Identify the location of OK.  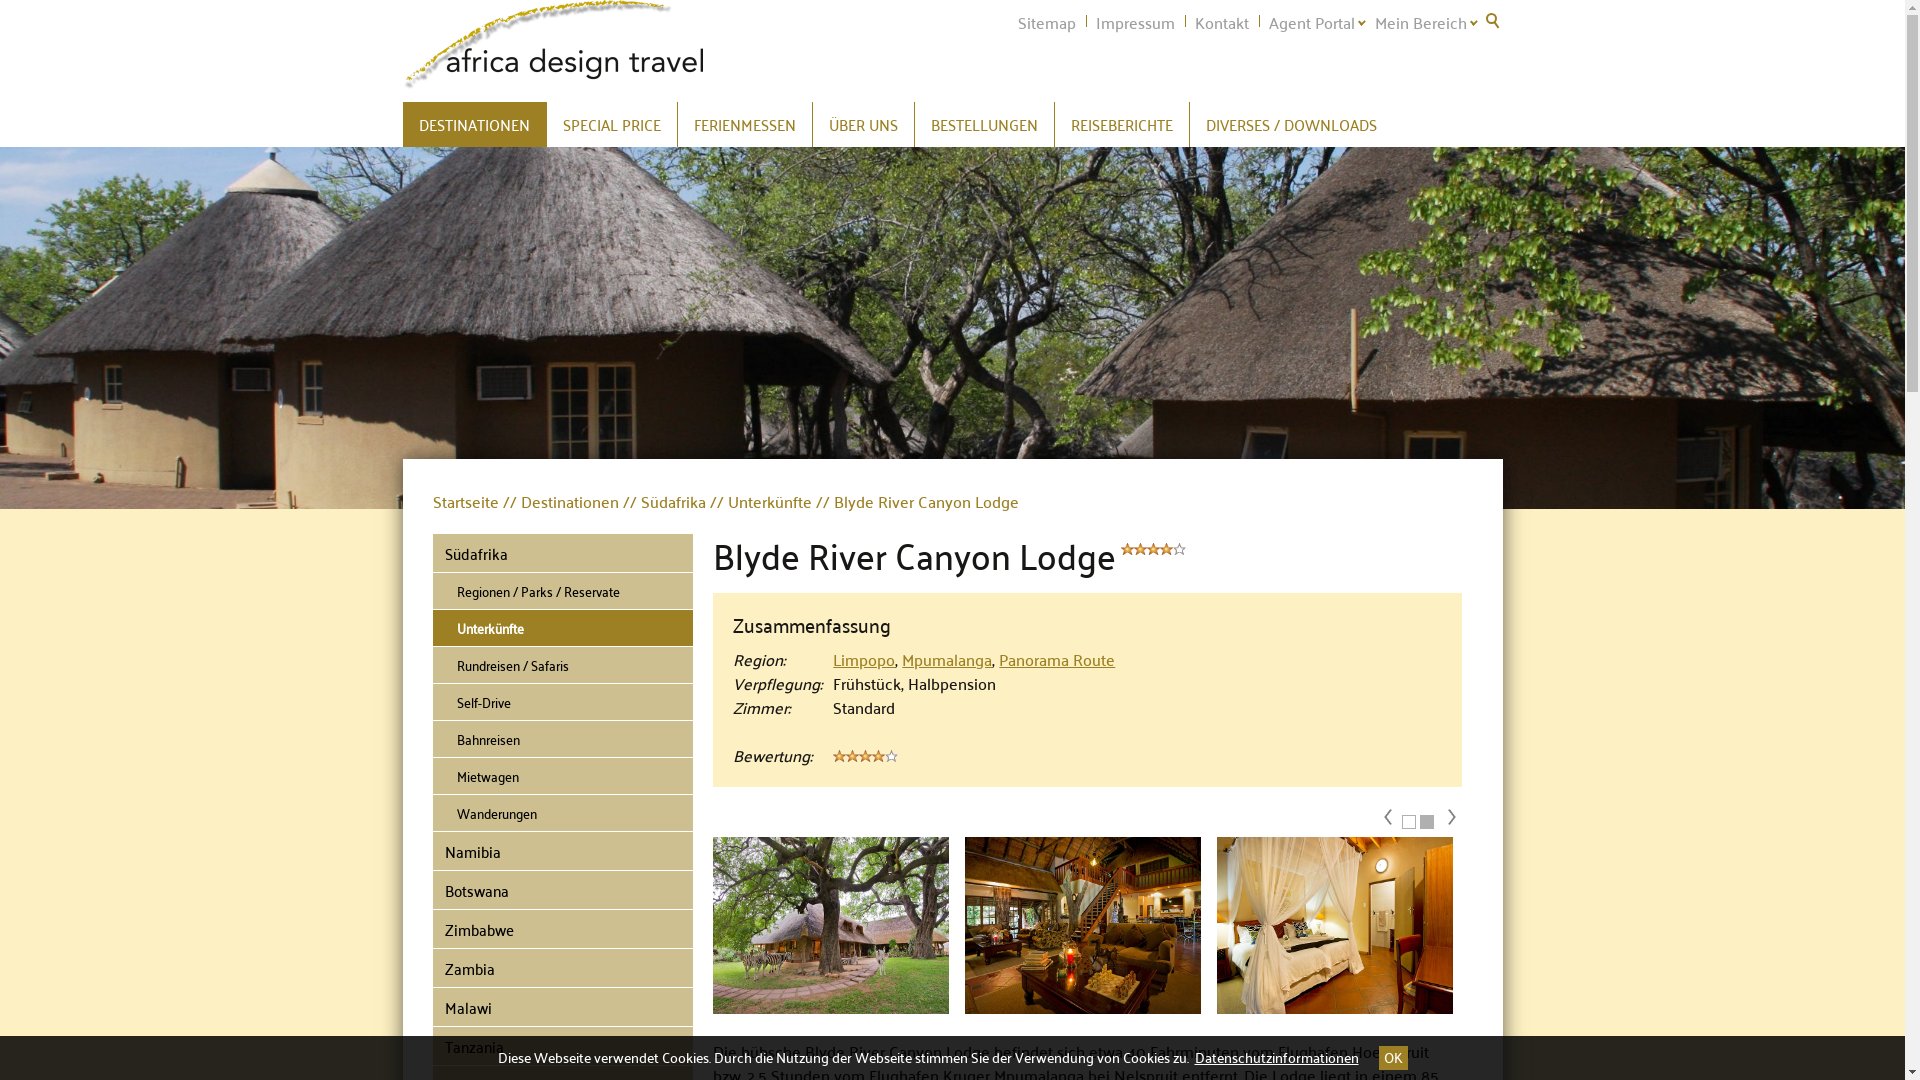
(1392, 1058).